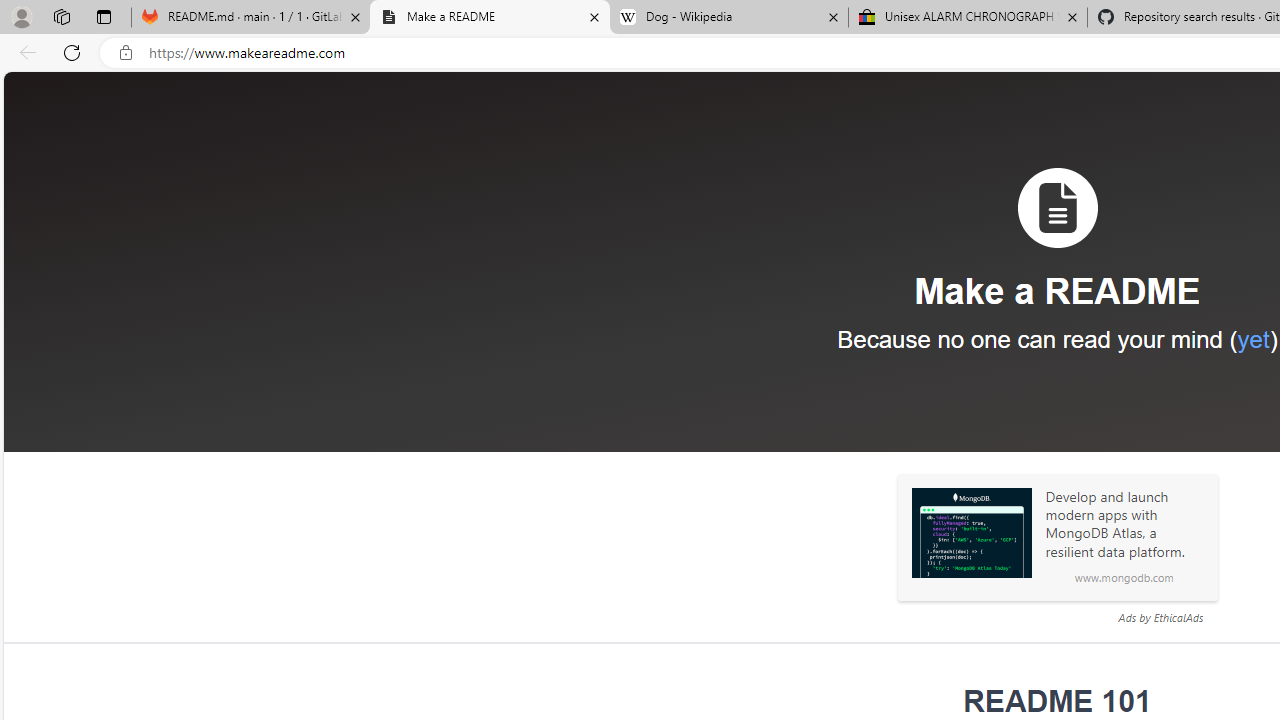  What do you see at coordinates (971, 533) in the screenshot?
I see `Sponsored: MongoDB` at bounding box center [971, 533].